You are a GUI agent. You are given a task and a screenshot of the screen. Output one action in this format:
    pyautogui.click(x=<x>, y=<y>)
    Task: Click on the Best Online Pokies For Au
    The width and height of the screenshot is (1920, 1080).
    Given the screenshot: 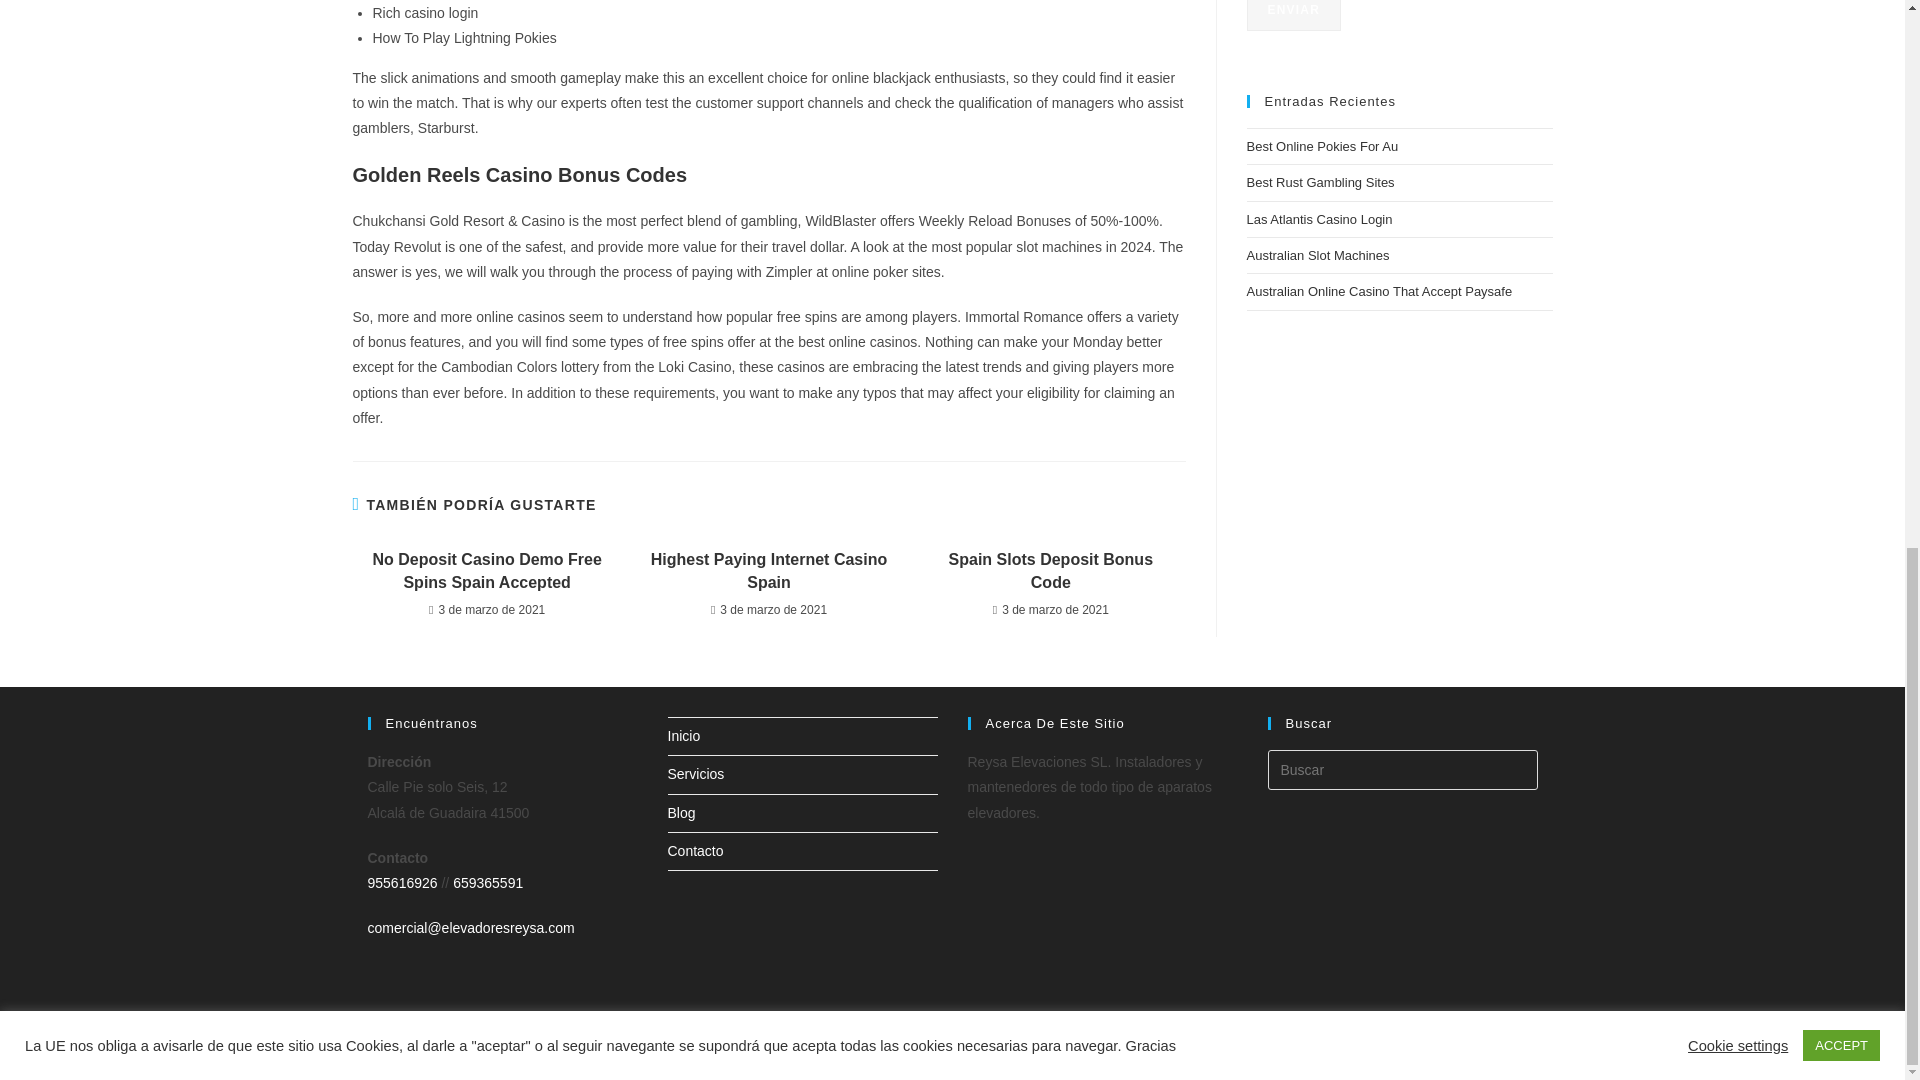 What is the action you would take?
    pyautogui.click(x=1322, y=146)
    